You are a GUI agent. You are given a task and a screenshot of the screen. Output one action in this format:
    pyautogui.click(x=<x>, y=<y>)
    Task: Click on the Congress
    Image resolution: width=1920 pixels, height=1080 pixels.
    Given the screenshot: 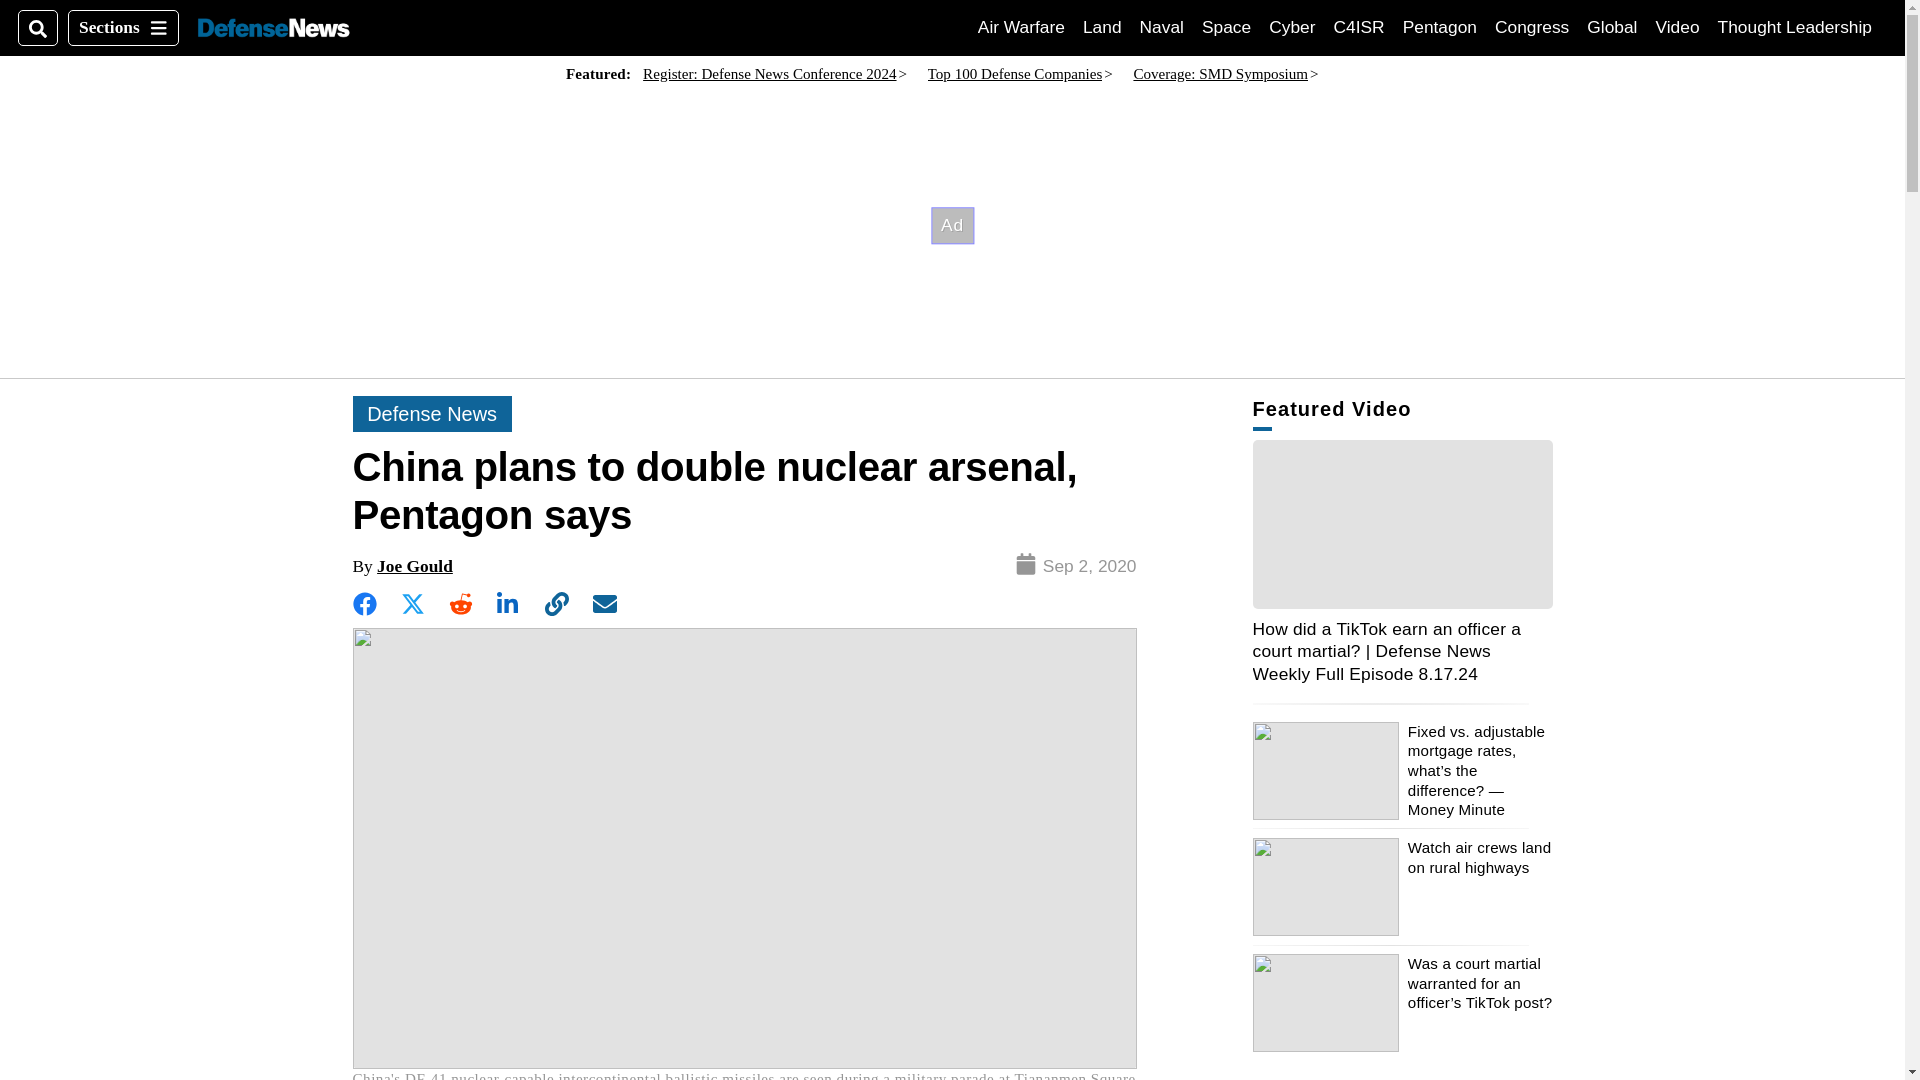 What is the action you would take?
    pyautogui.click(x=1532, y=27)
    